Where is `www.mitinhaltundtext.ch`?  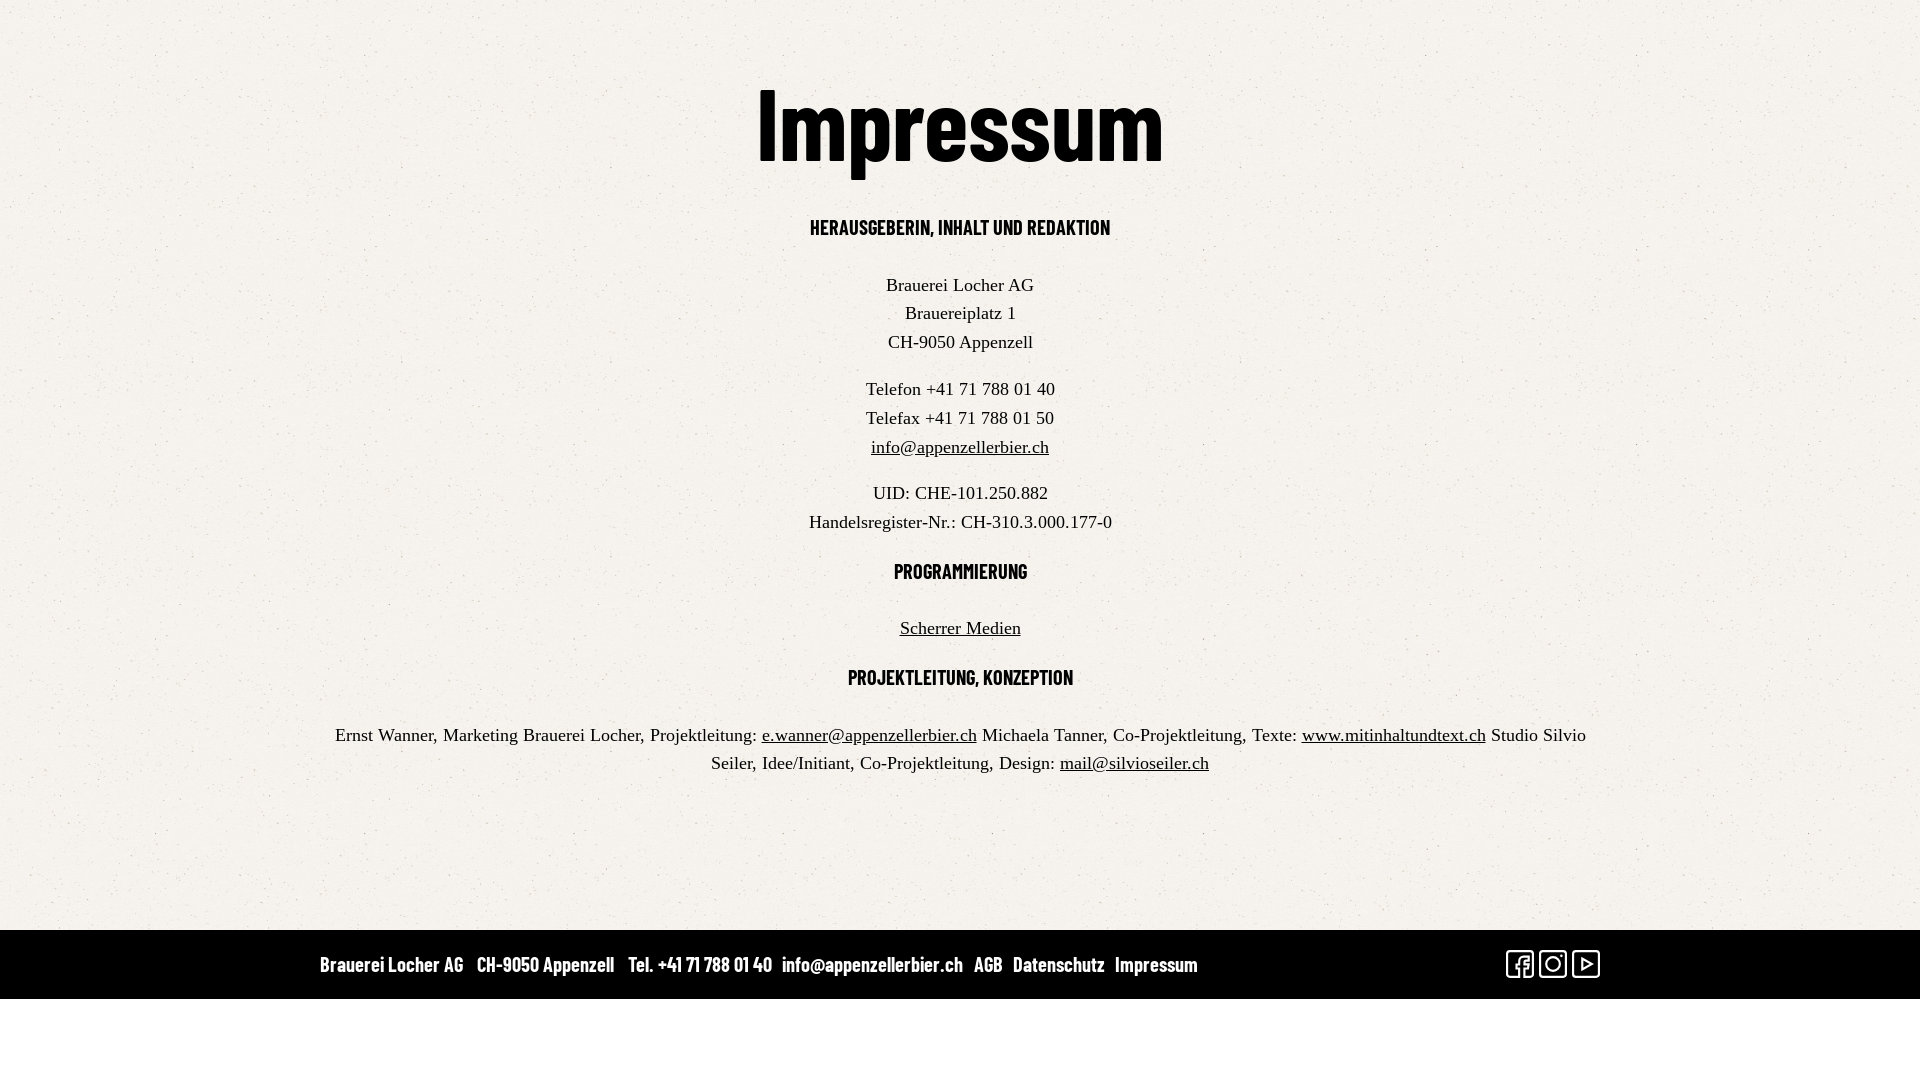
www.mitinhaltundtext.ch is located at coordinates (1394, 734).